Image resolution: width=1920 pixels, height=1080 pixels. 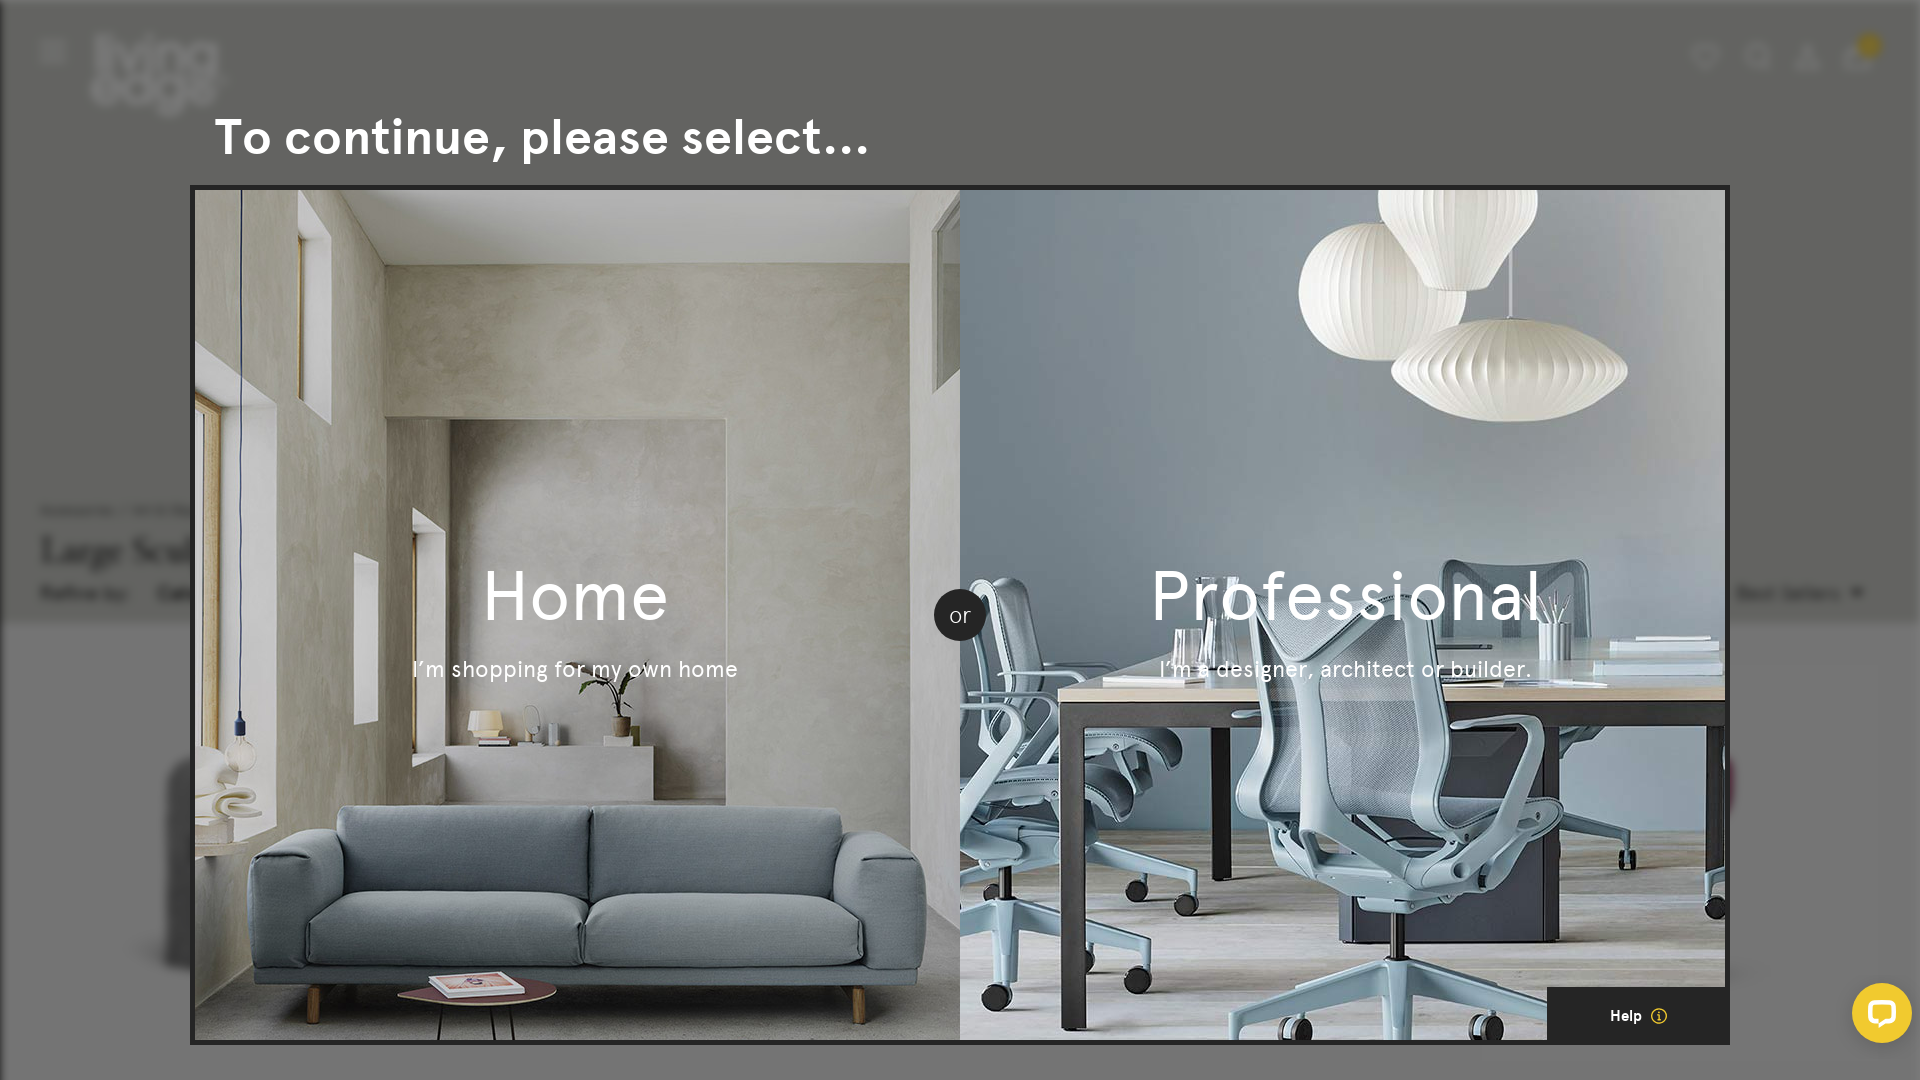 I want to click on Andy's Cactus, so click(x=1680, y=863).